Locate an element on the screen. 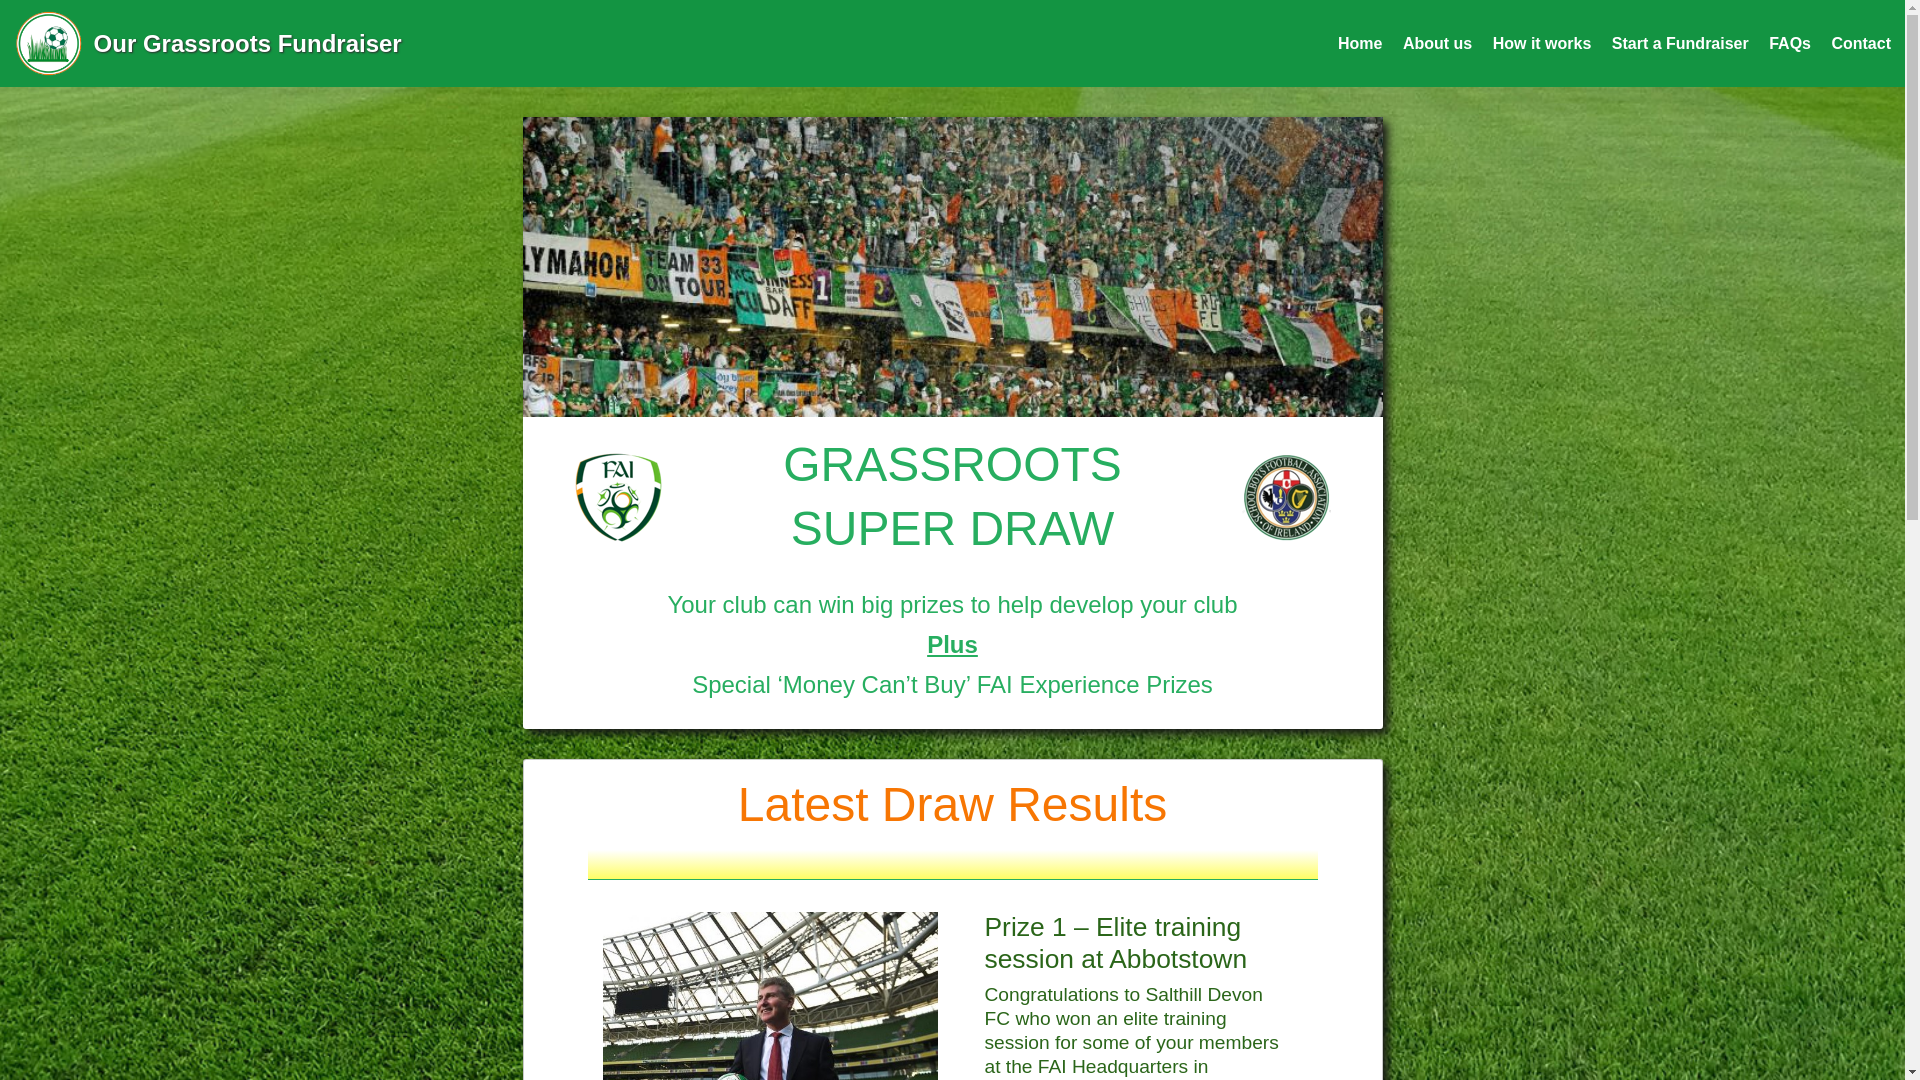 Image resolution: width=1920 pixels, height=1080 pixels. Home is located at coordinates (1360, 42).